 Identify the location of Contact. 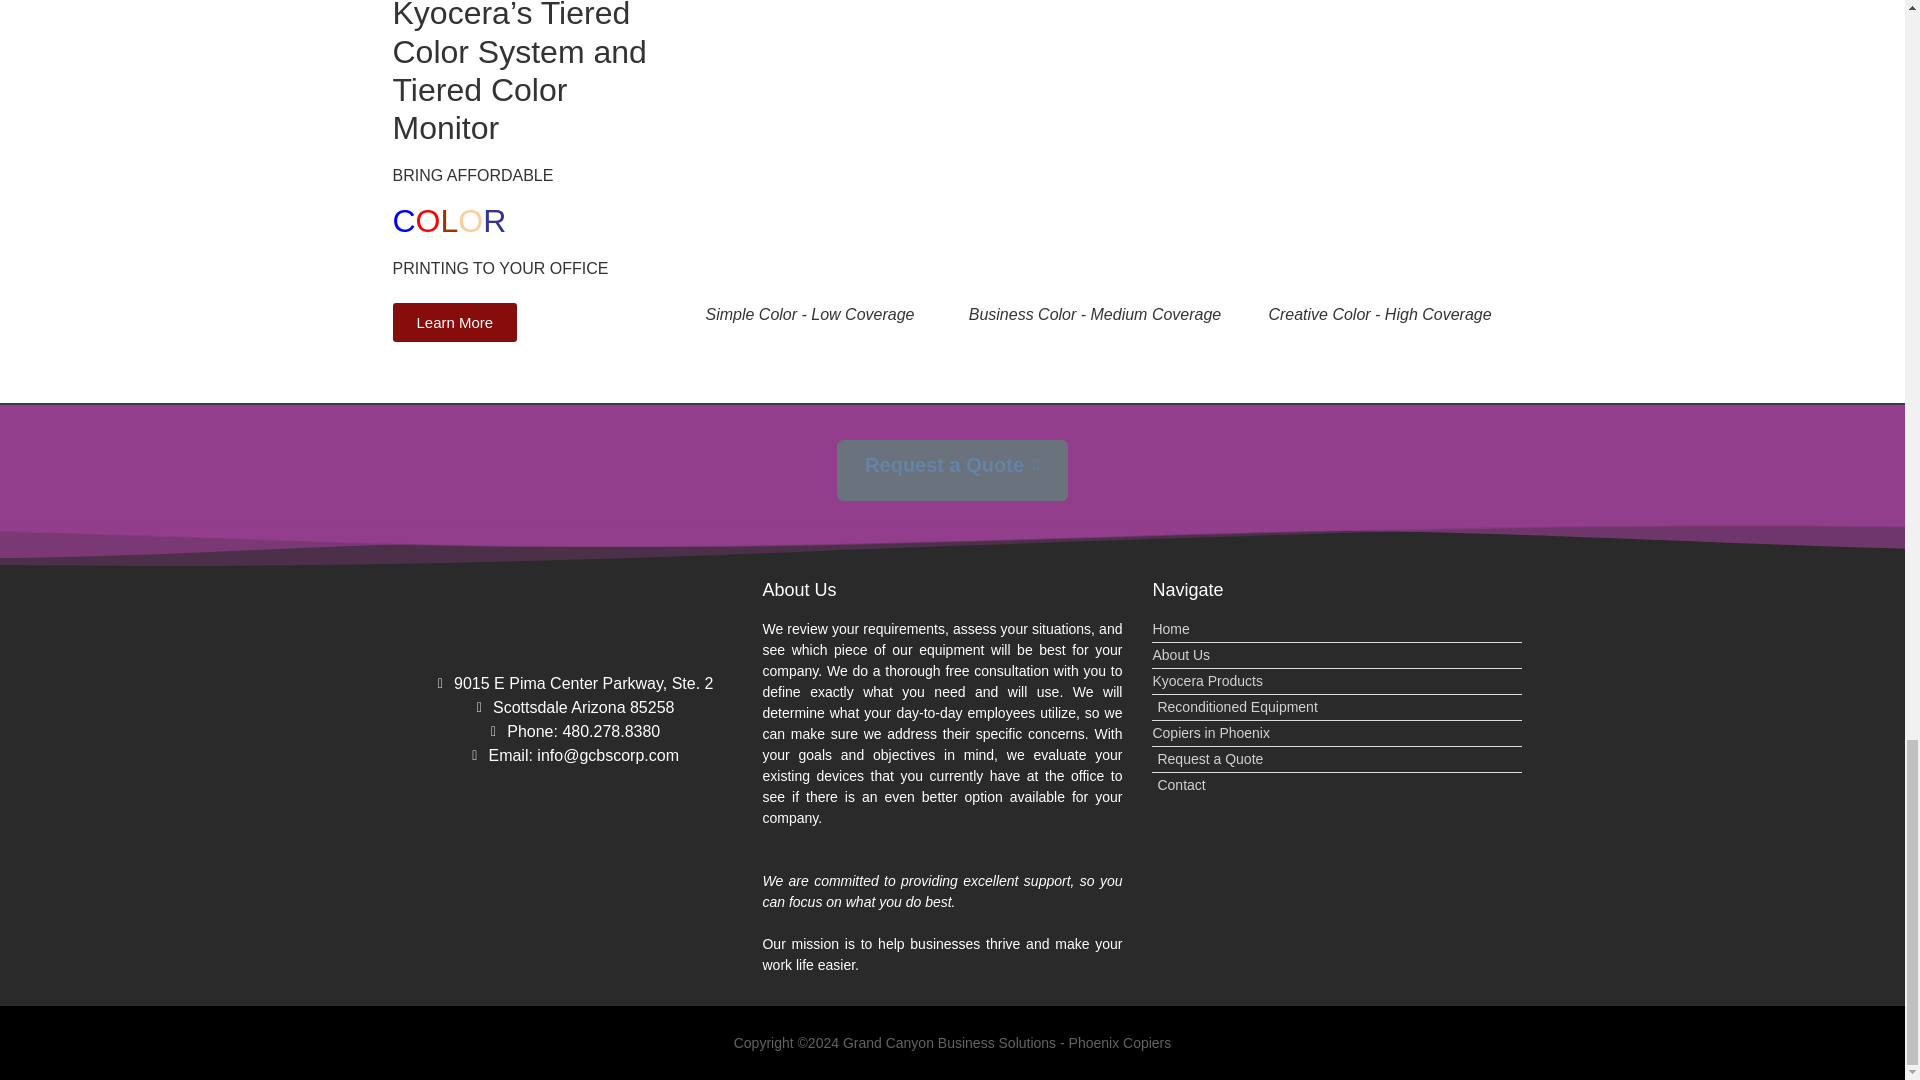
(1337, 785).